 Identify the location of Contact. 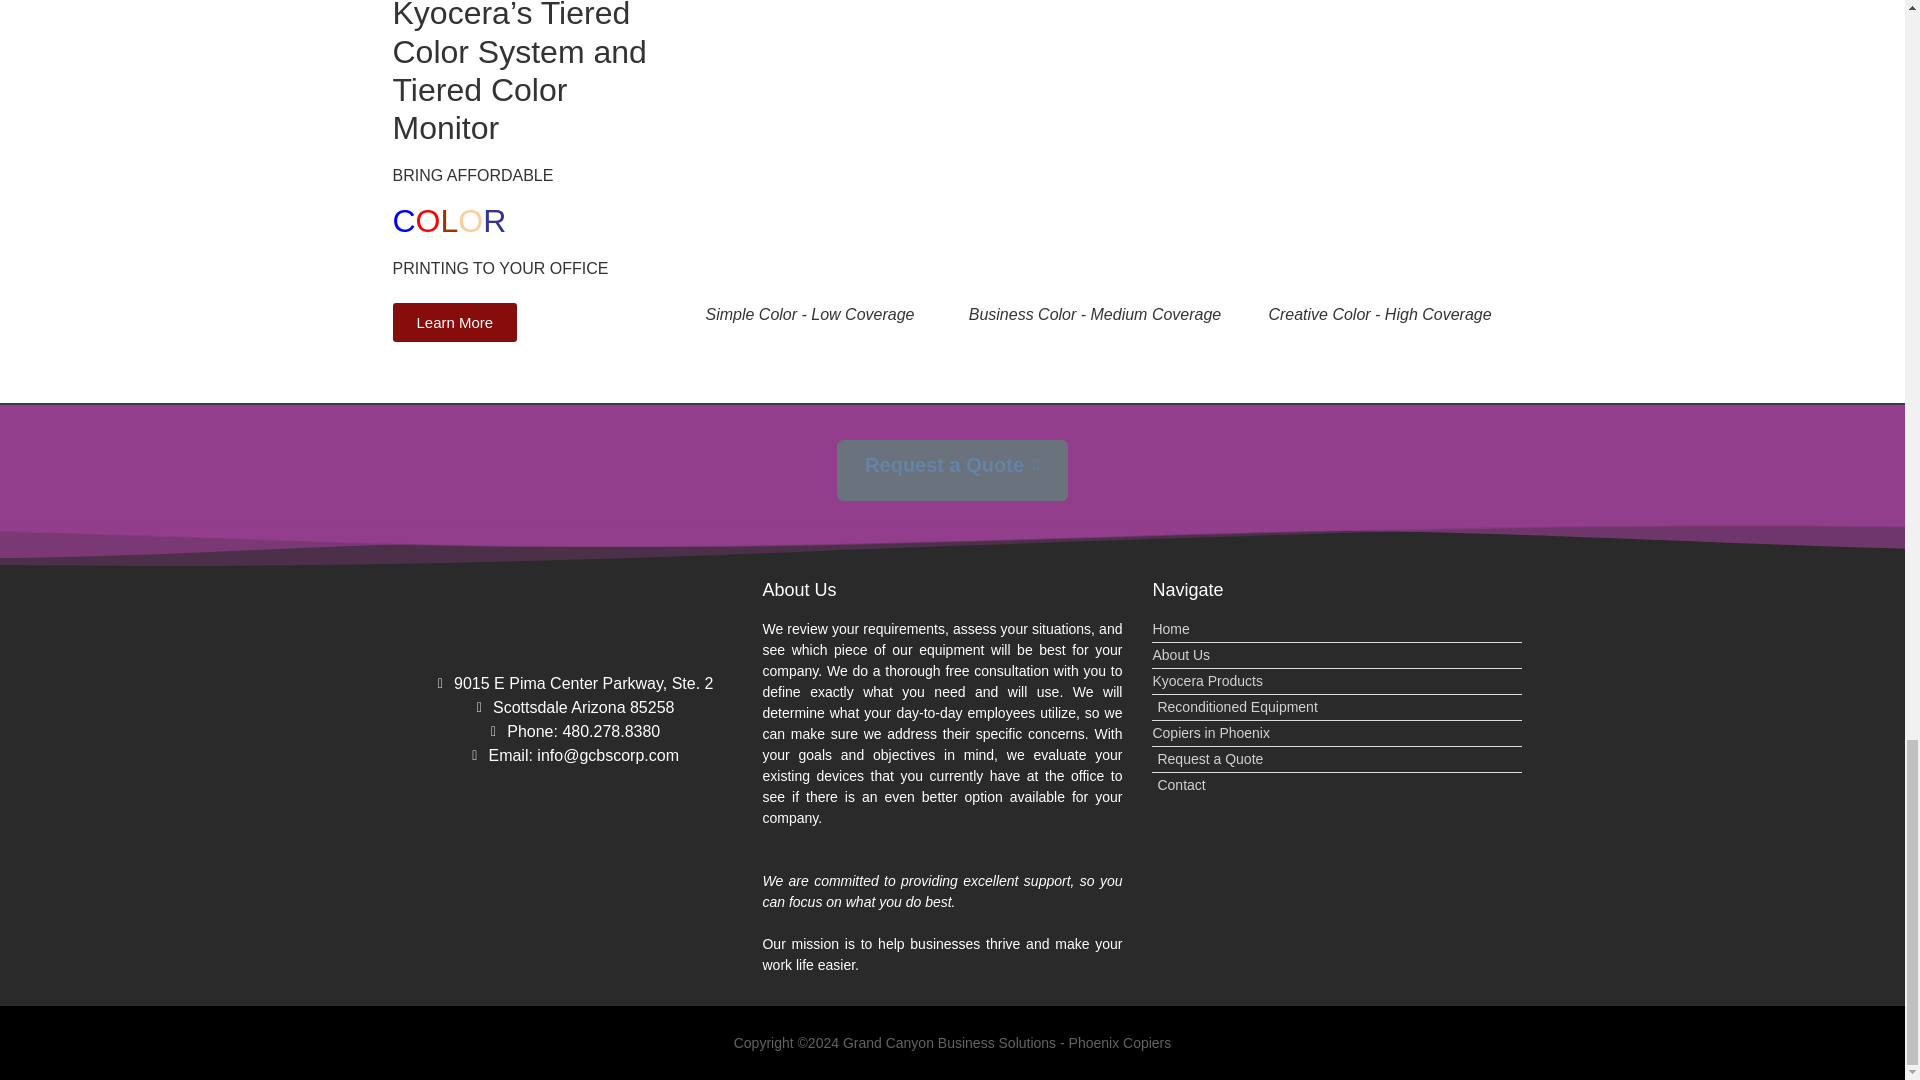
(1337, 785).